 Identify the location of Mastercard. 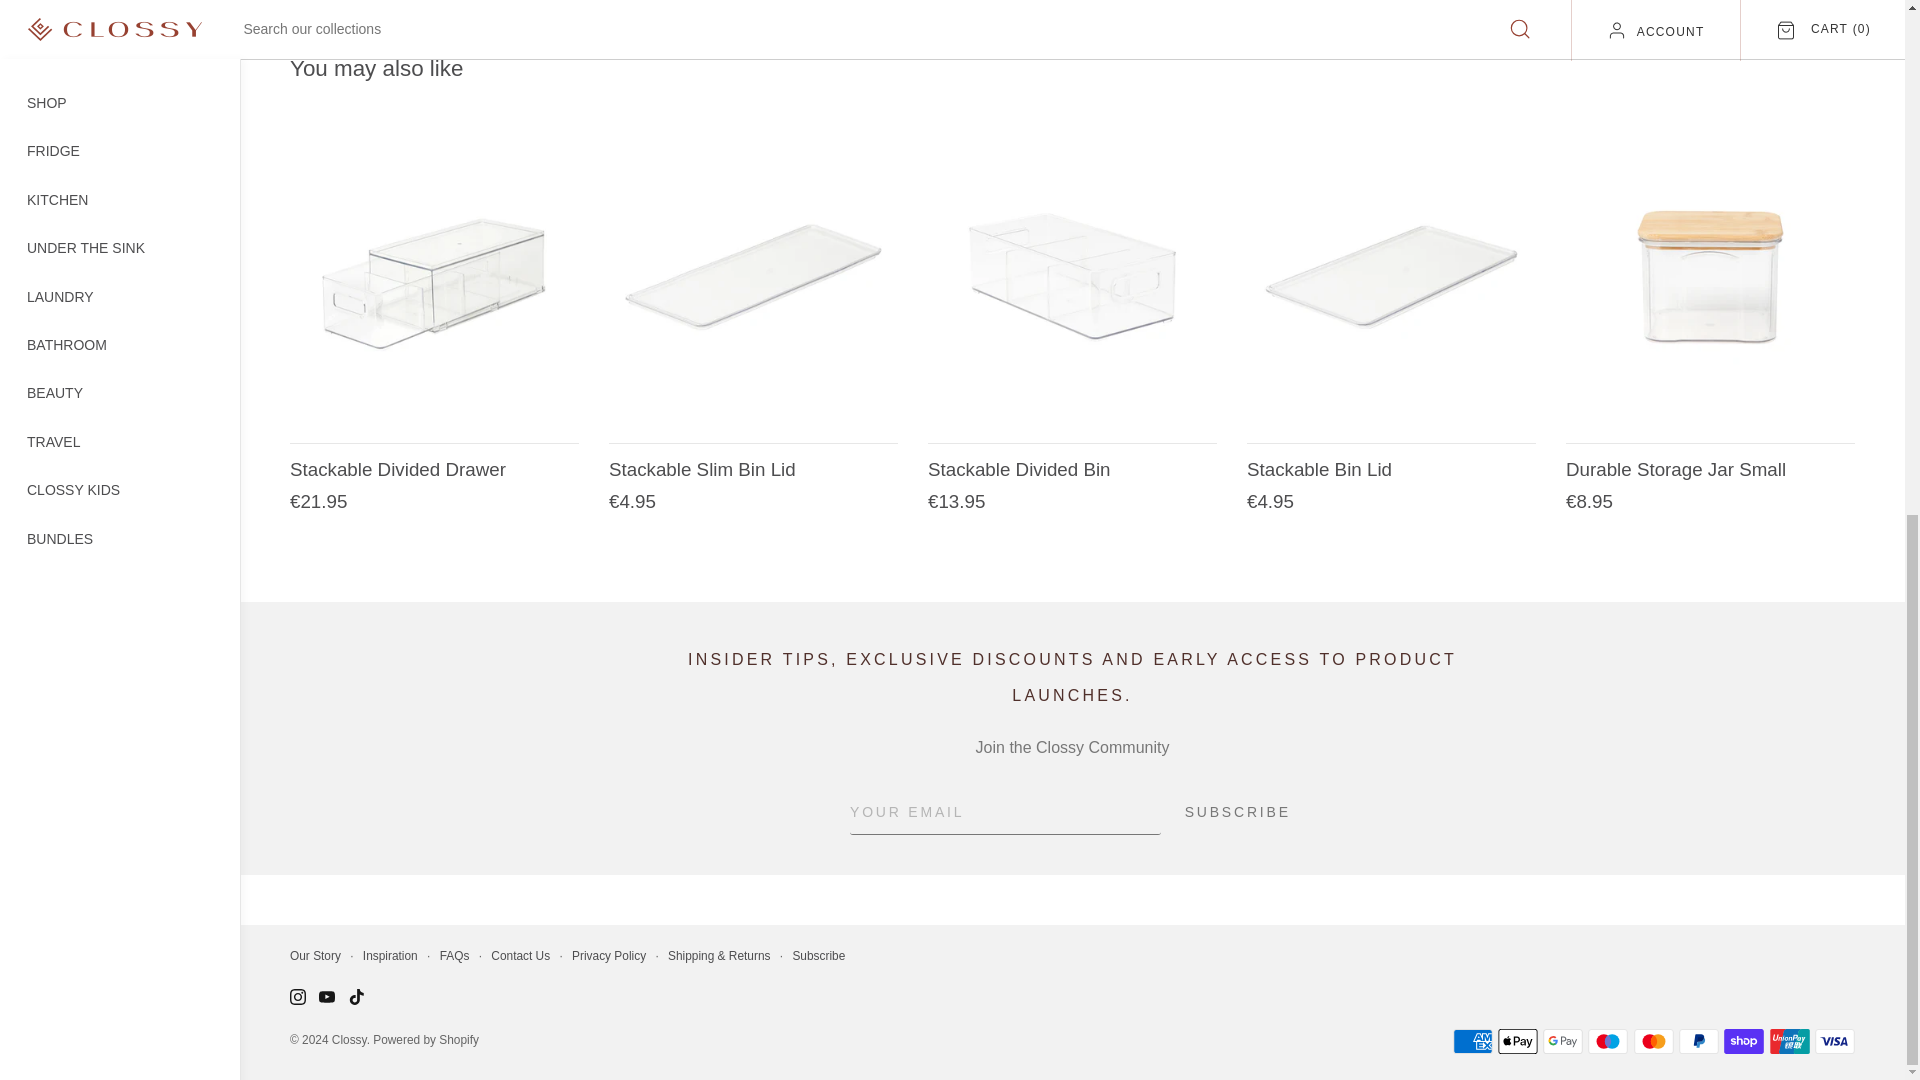
(1654, 1042).